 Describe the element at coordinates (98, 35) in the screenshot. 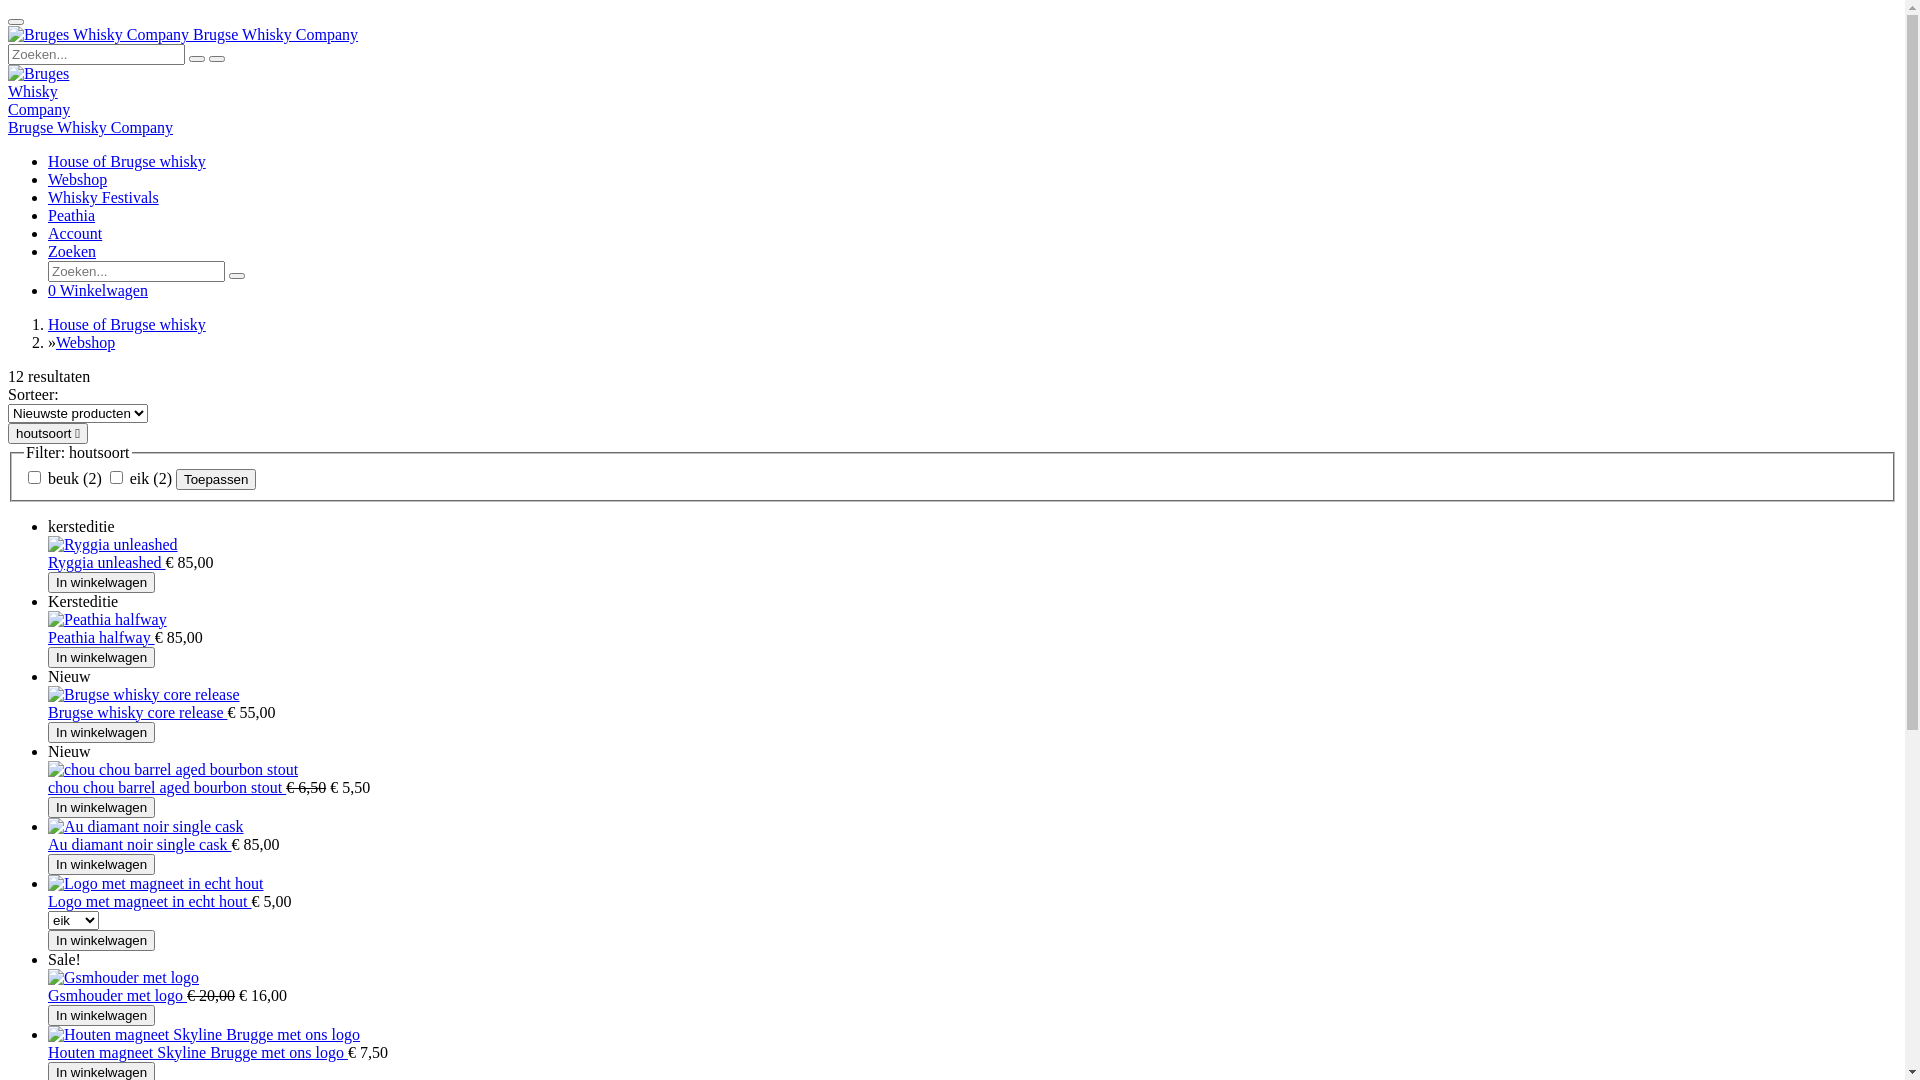

I see `Bruges Whisky Company` at that location.